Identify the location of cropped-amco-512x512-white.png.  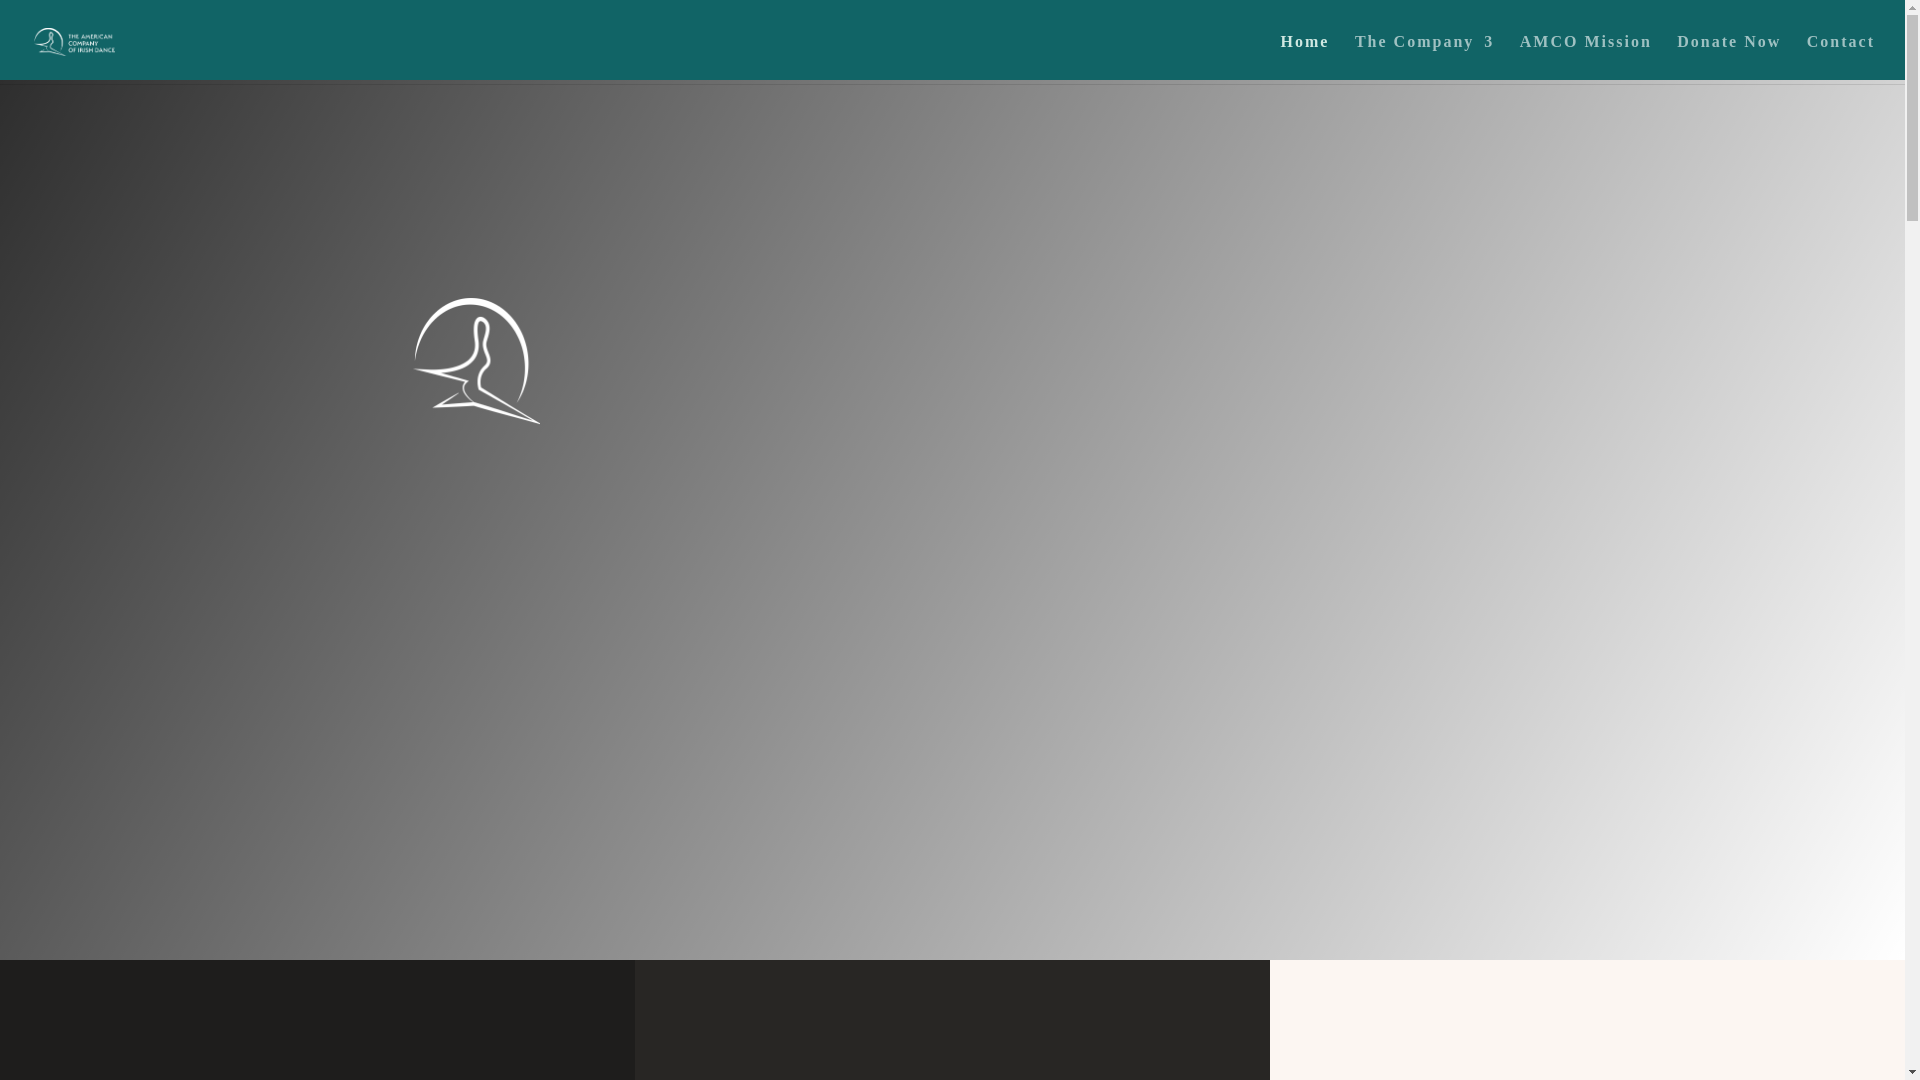
(476, 362).